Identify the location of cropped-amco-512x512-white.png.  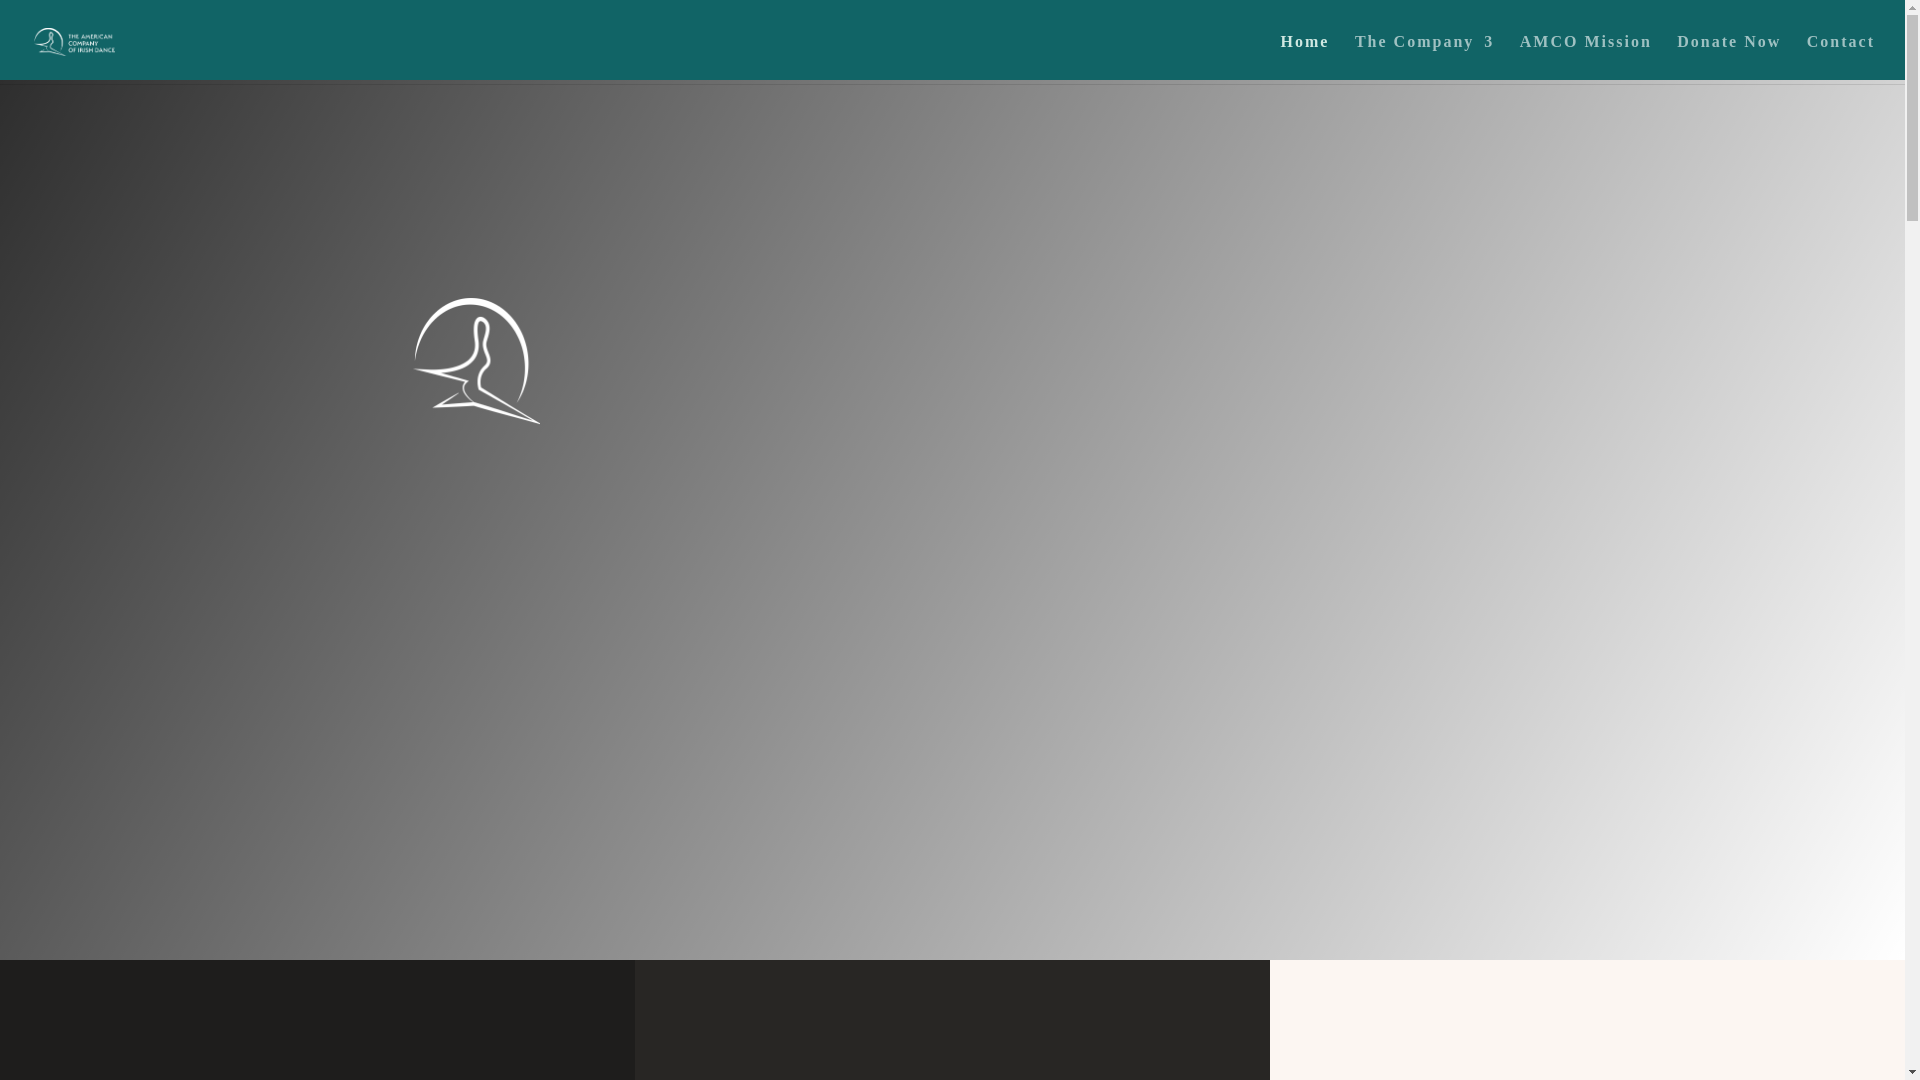
(476, 362).